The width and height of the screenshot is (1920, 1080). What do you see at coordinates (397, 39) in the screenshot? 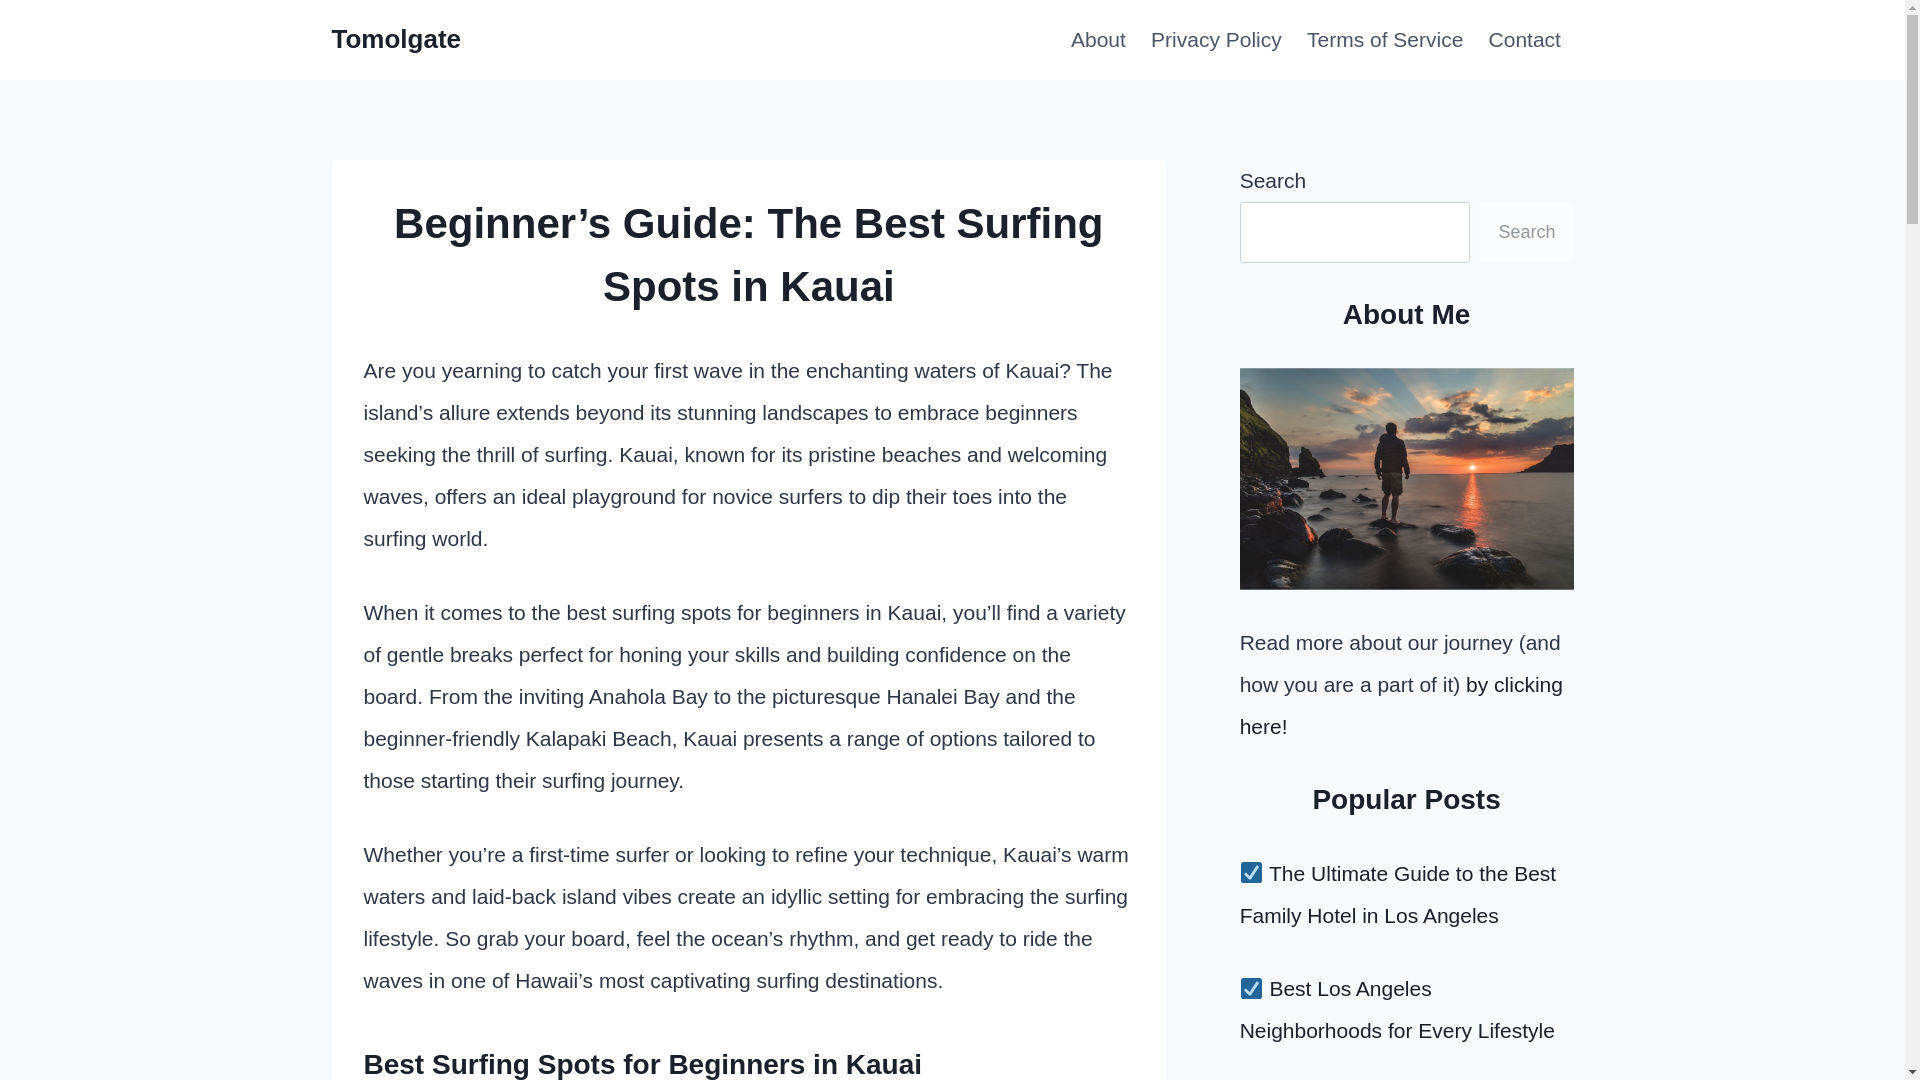
I see `Tomolgate` at bounding box center [397, 39].